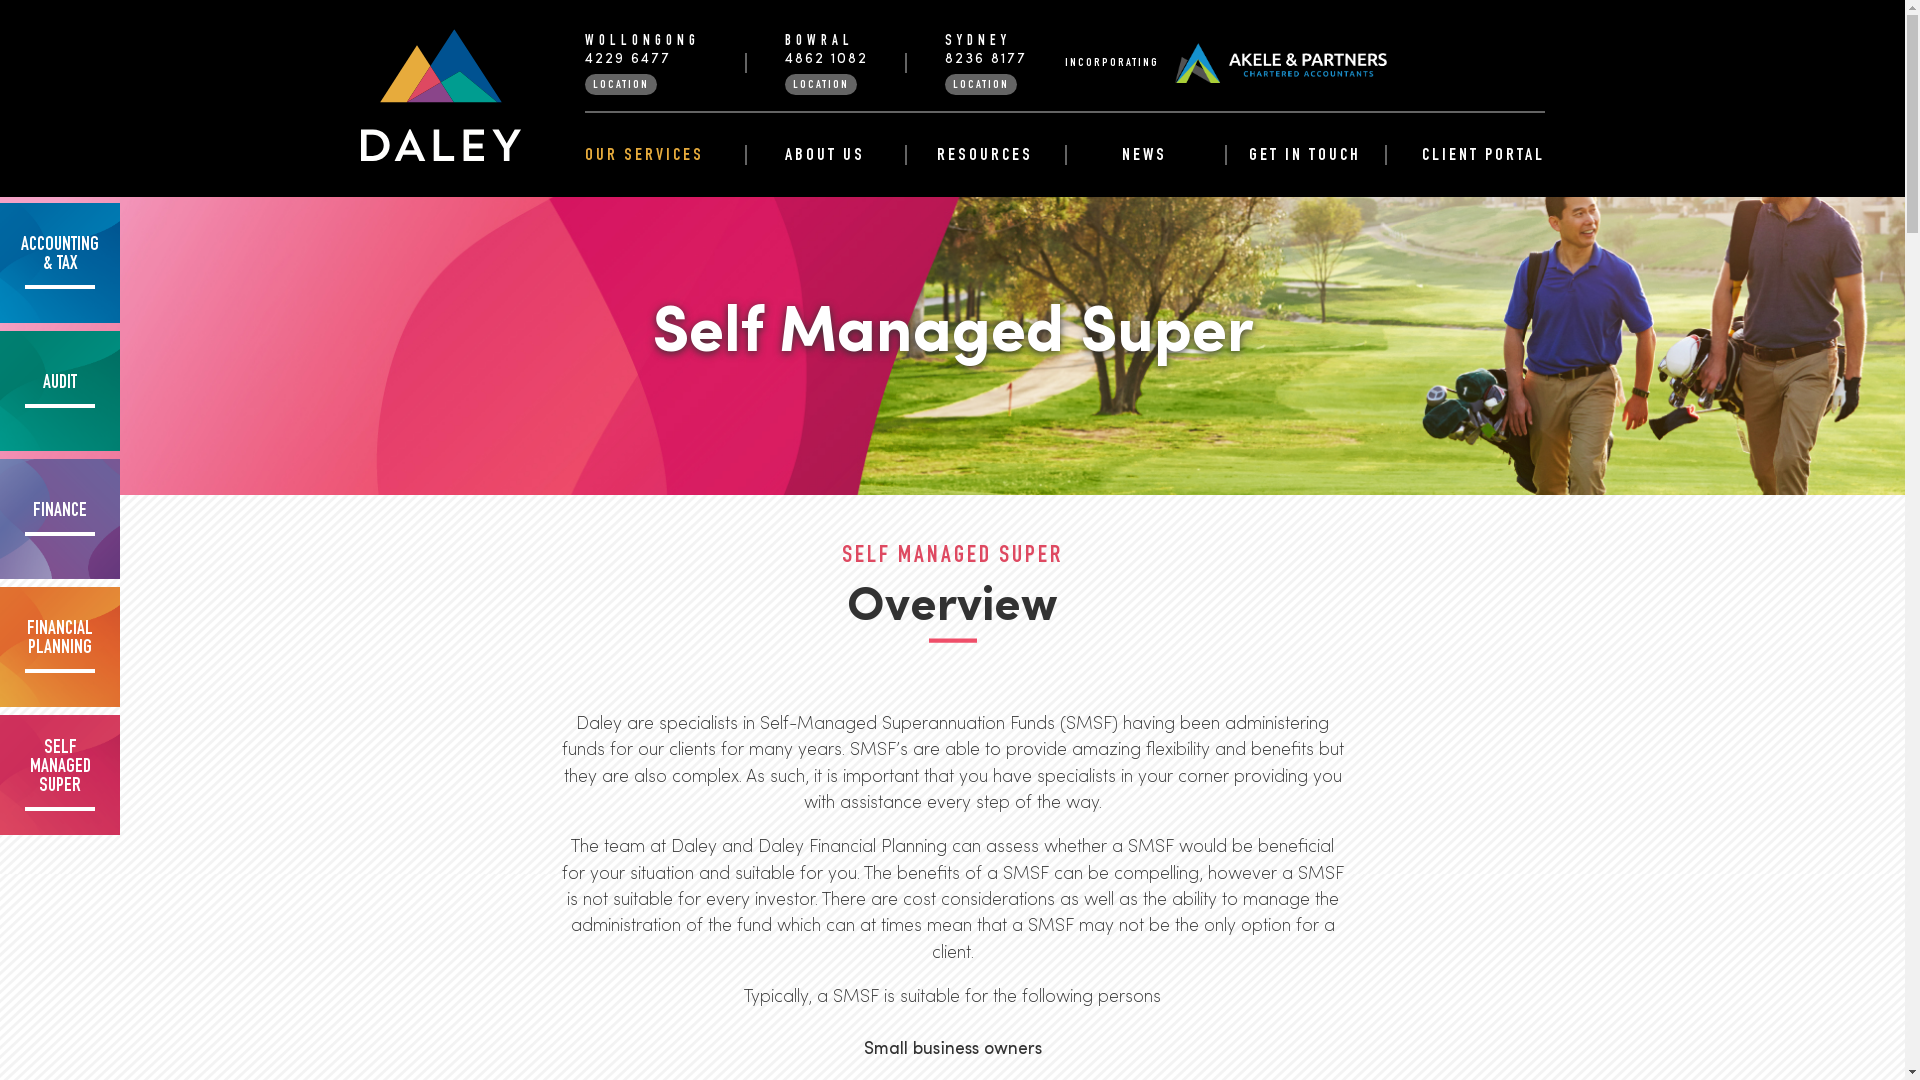 The image size is (1920, 1080). What do you see at coordinates (627, 60) in the screenshot?
I see `4229 6477` at bounding box center [627, 60].